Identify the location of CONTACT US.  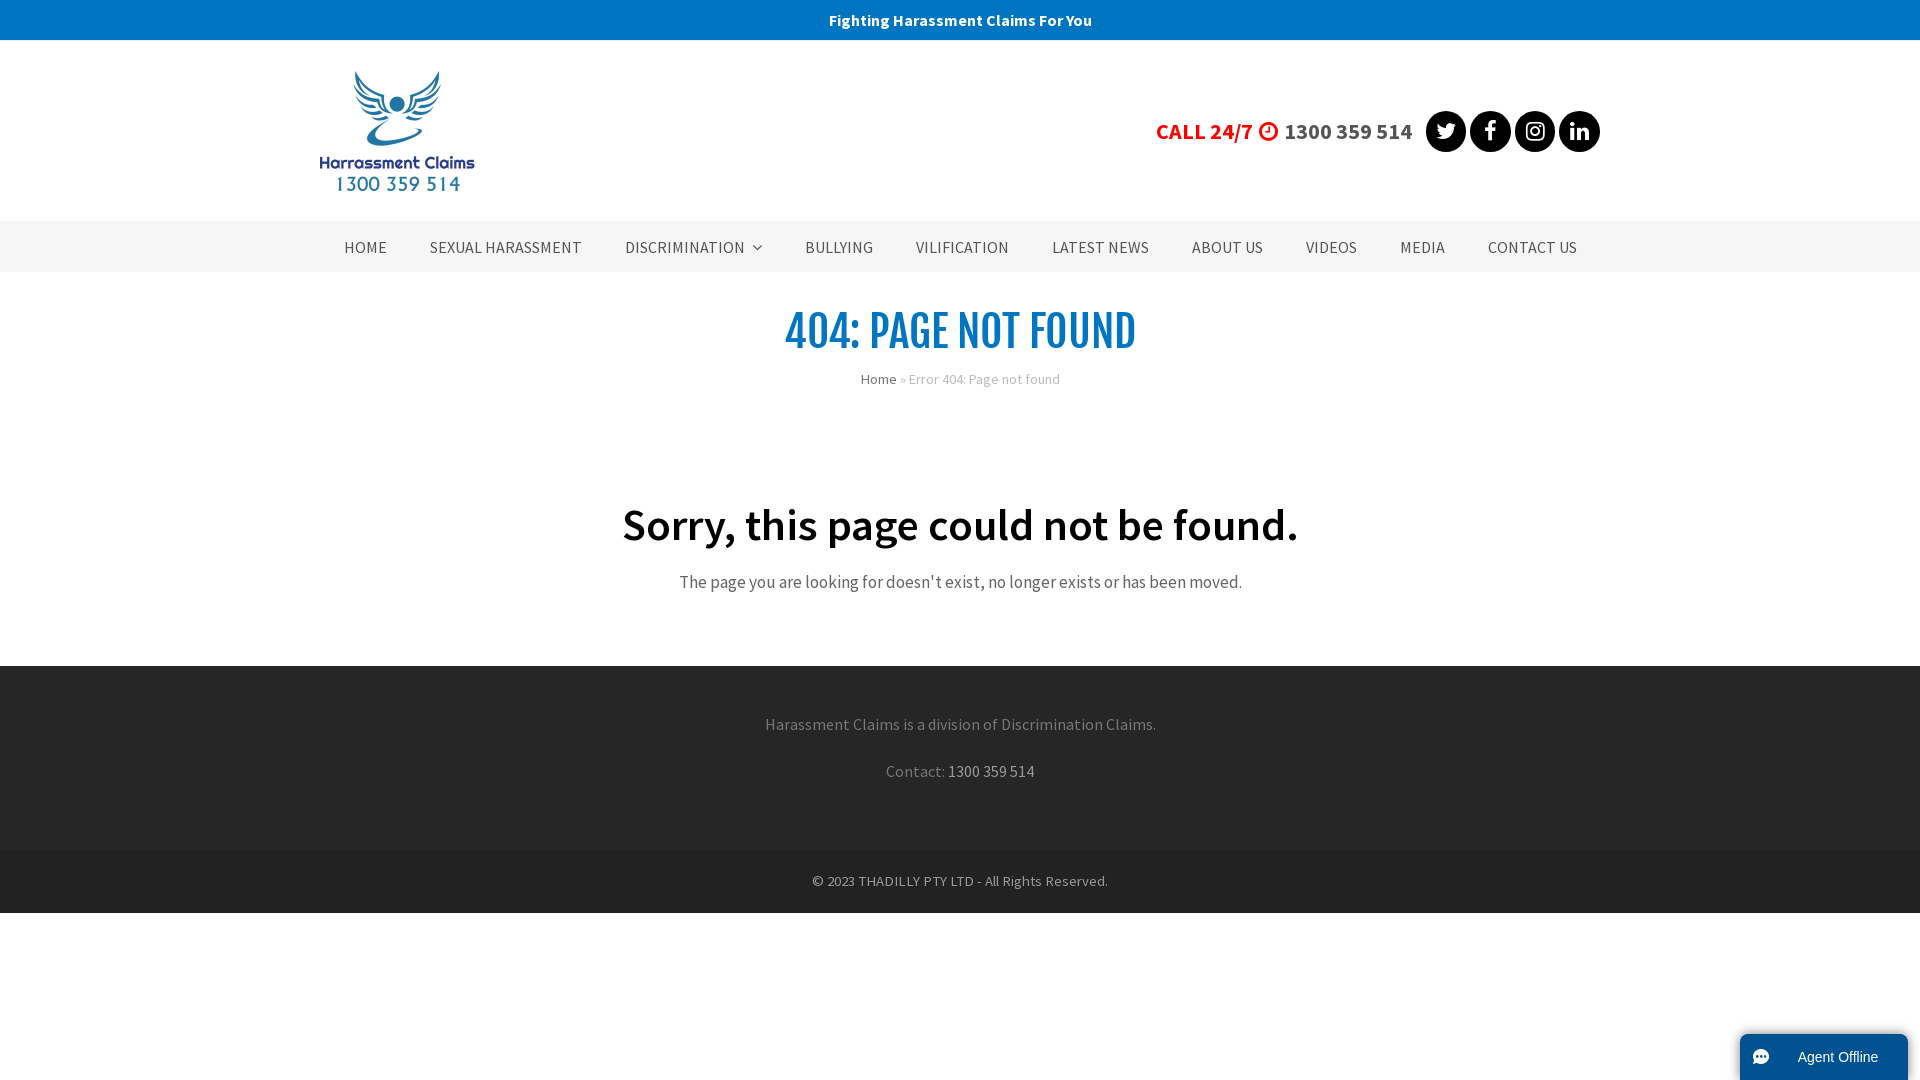
(1532, 247).